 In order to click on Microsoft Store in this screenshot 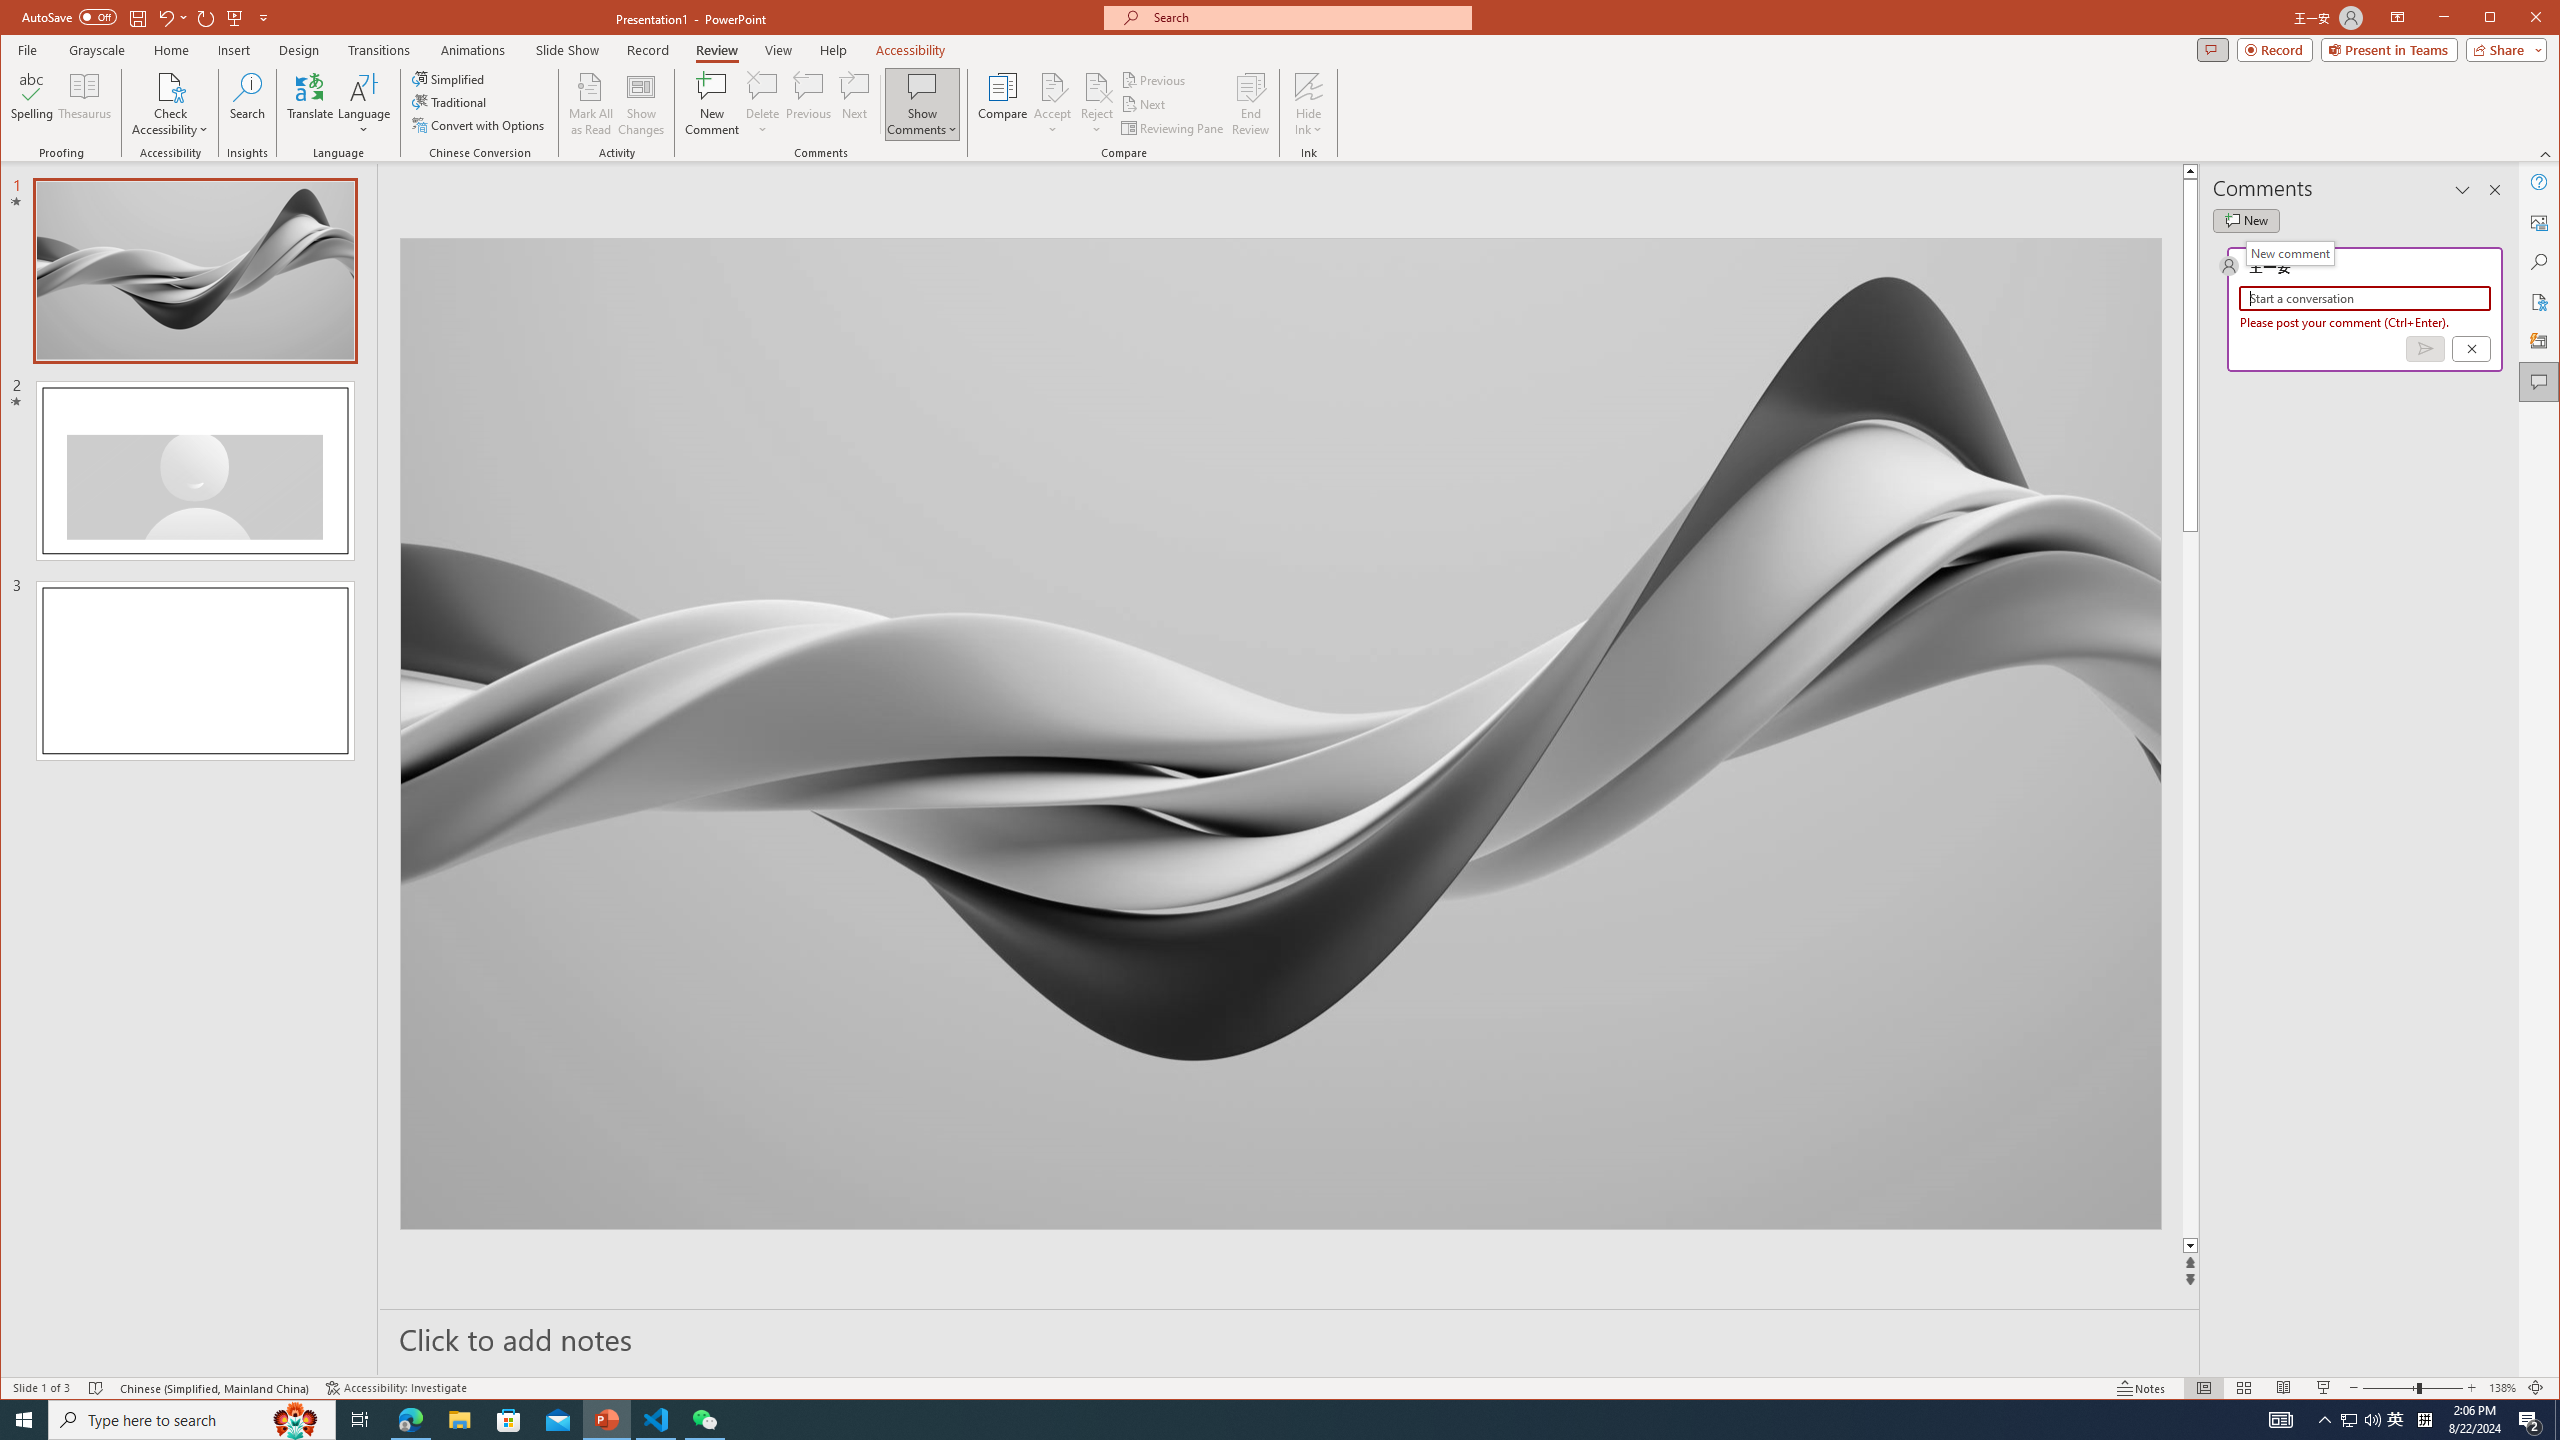, I will do `click(509, 1420)`.